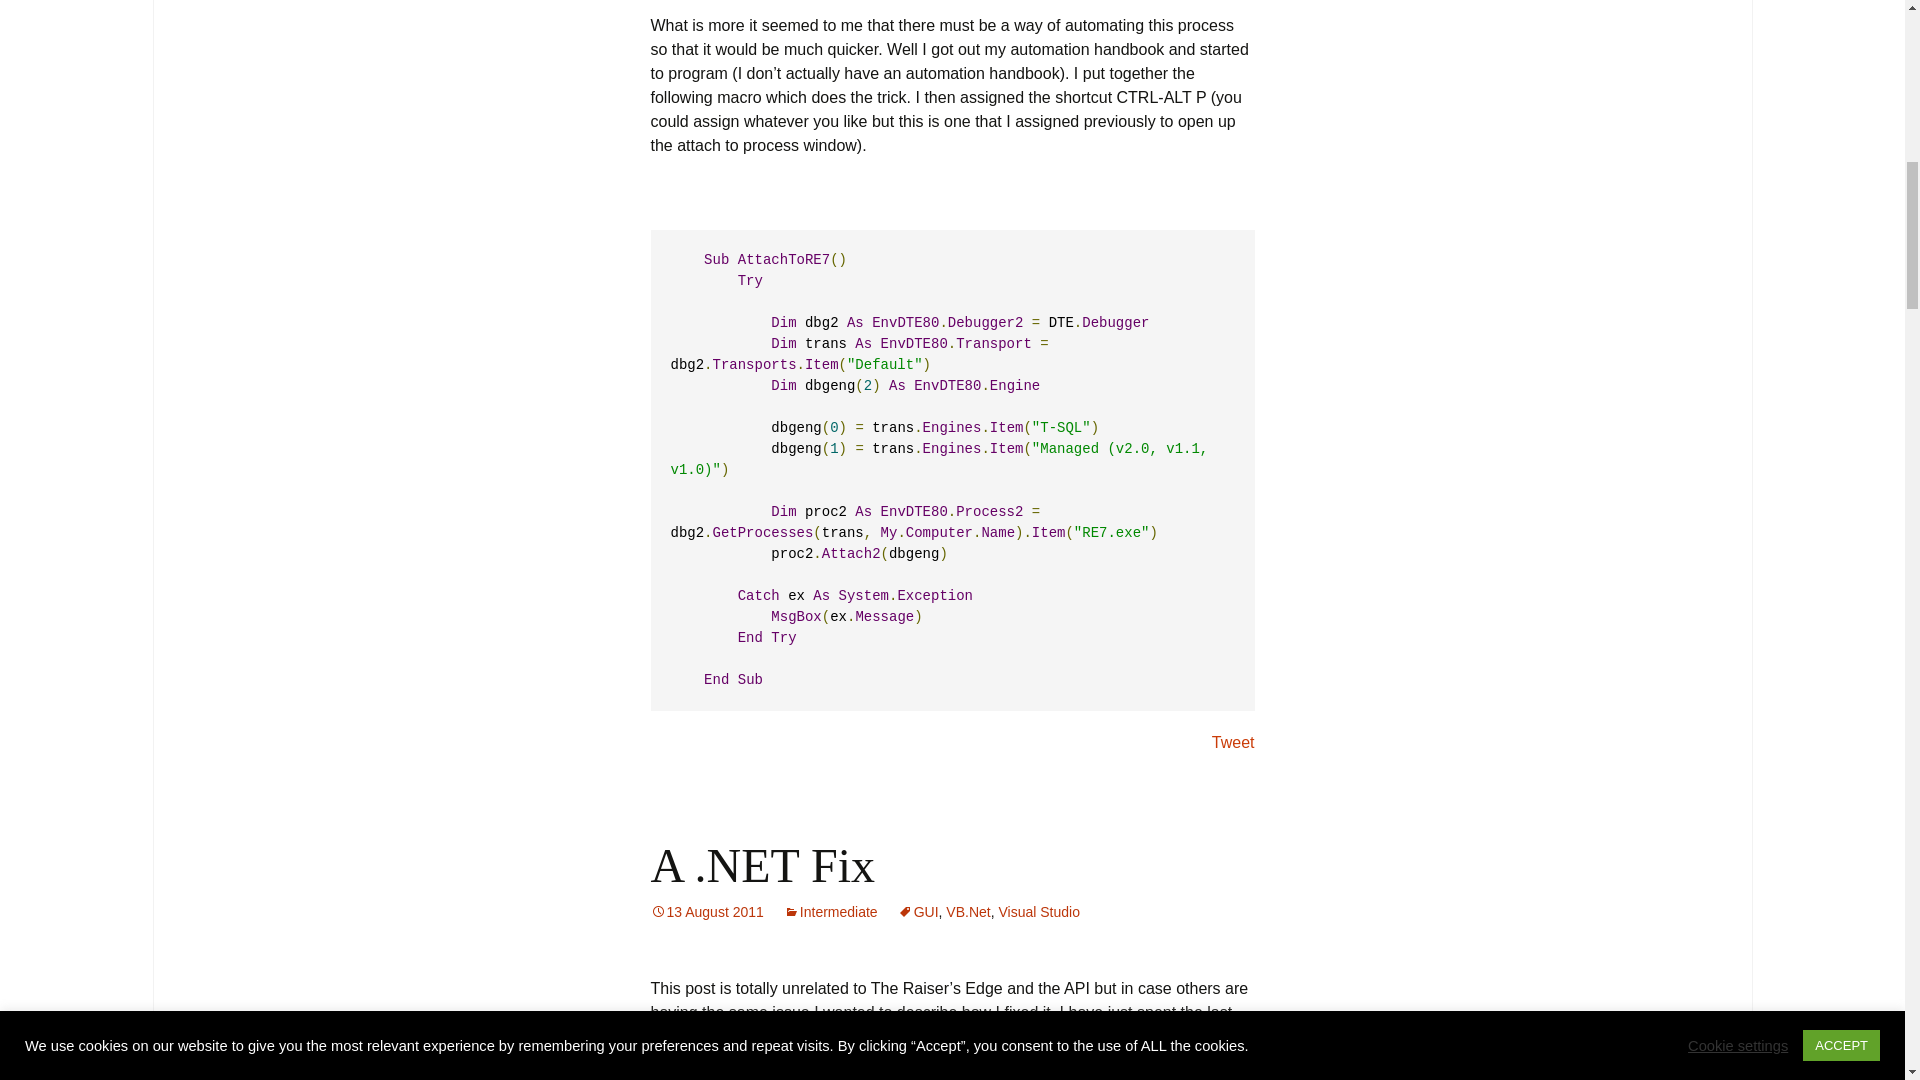 The width and height of the screenshot is (1920, 1080). I want to click on A .NET Fix, so click(762, 866).